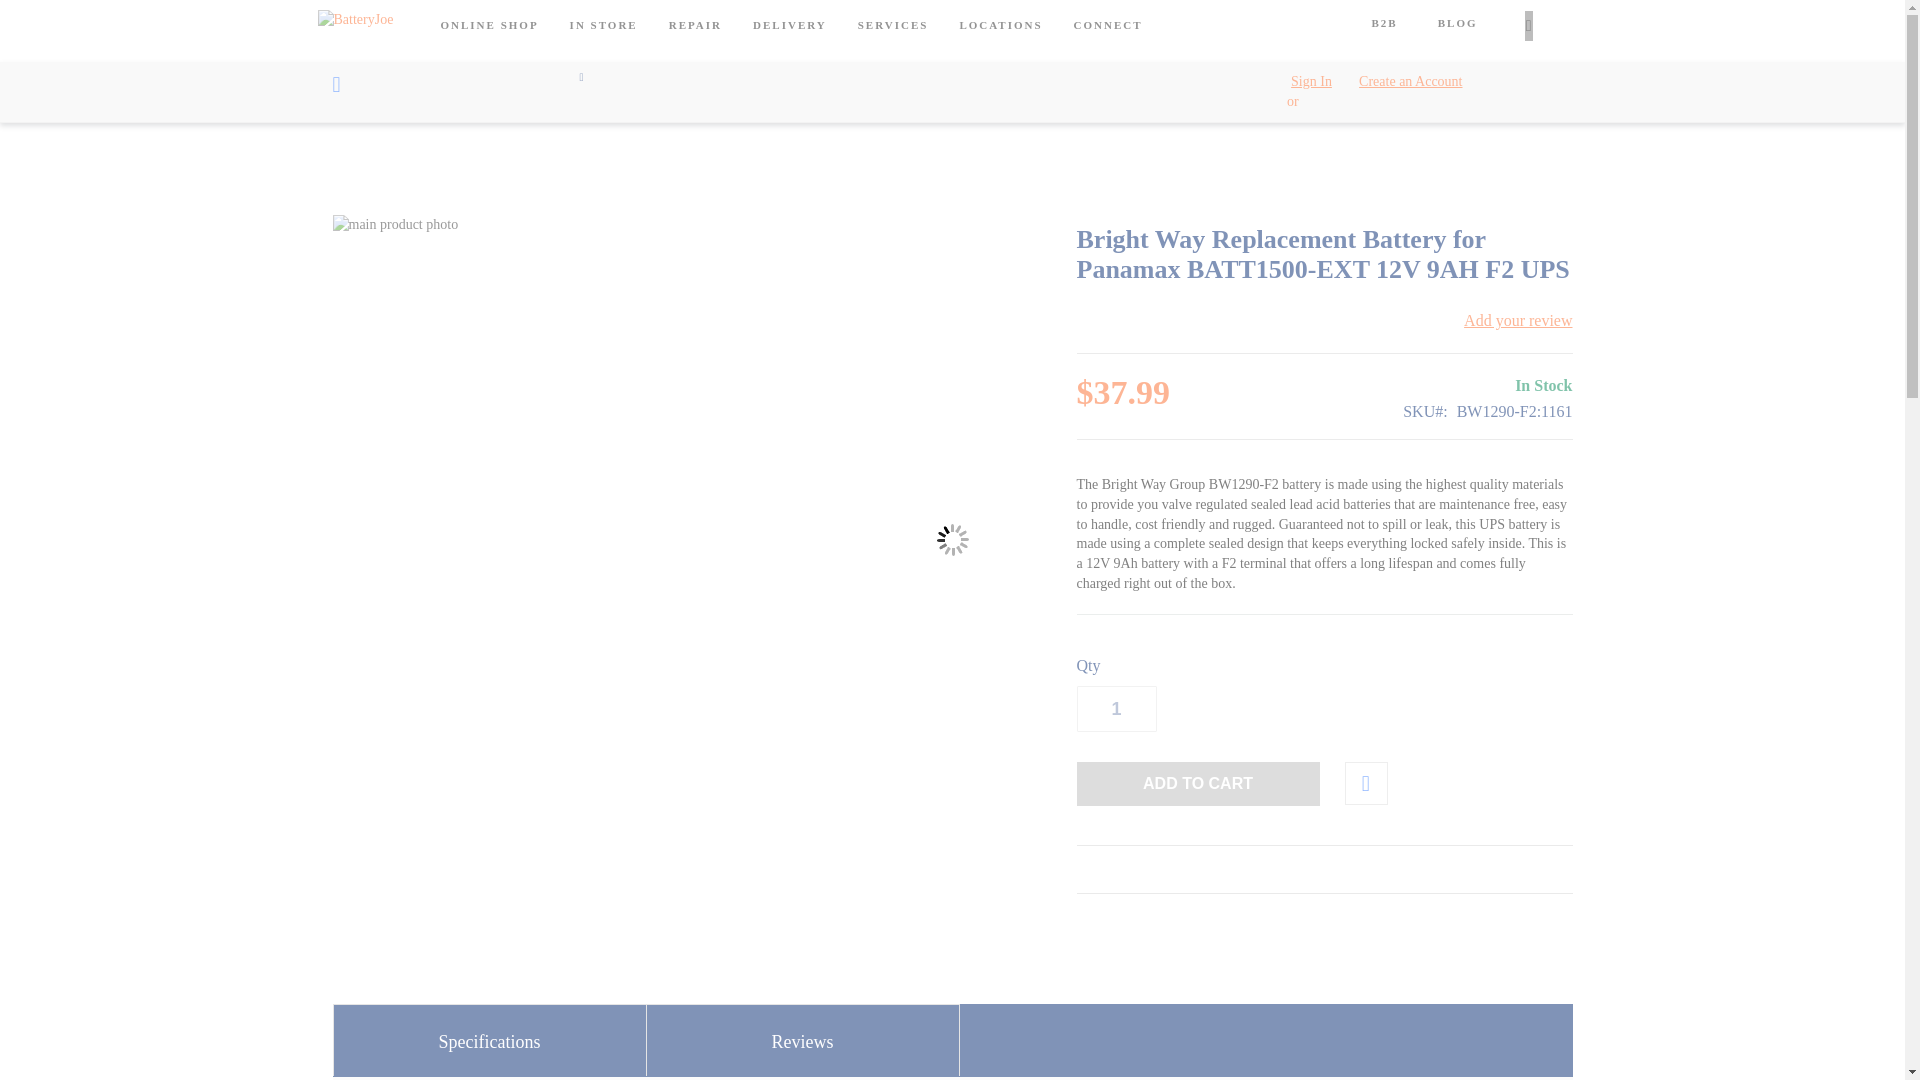 Image resolution: width=1920 pixels, height=1080 pixels. I want to click on Availability, so click(1488, 386).